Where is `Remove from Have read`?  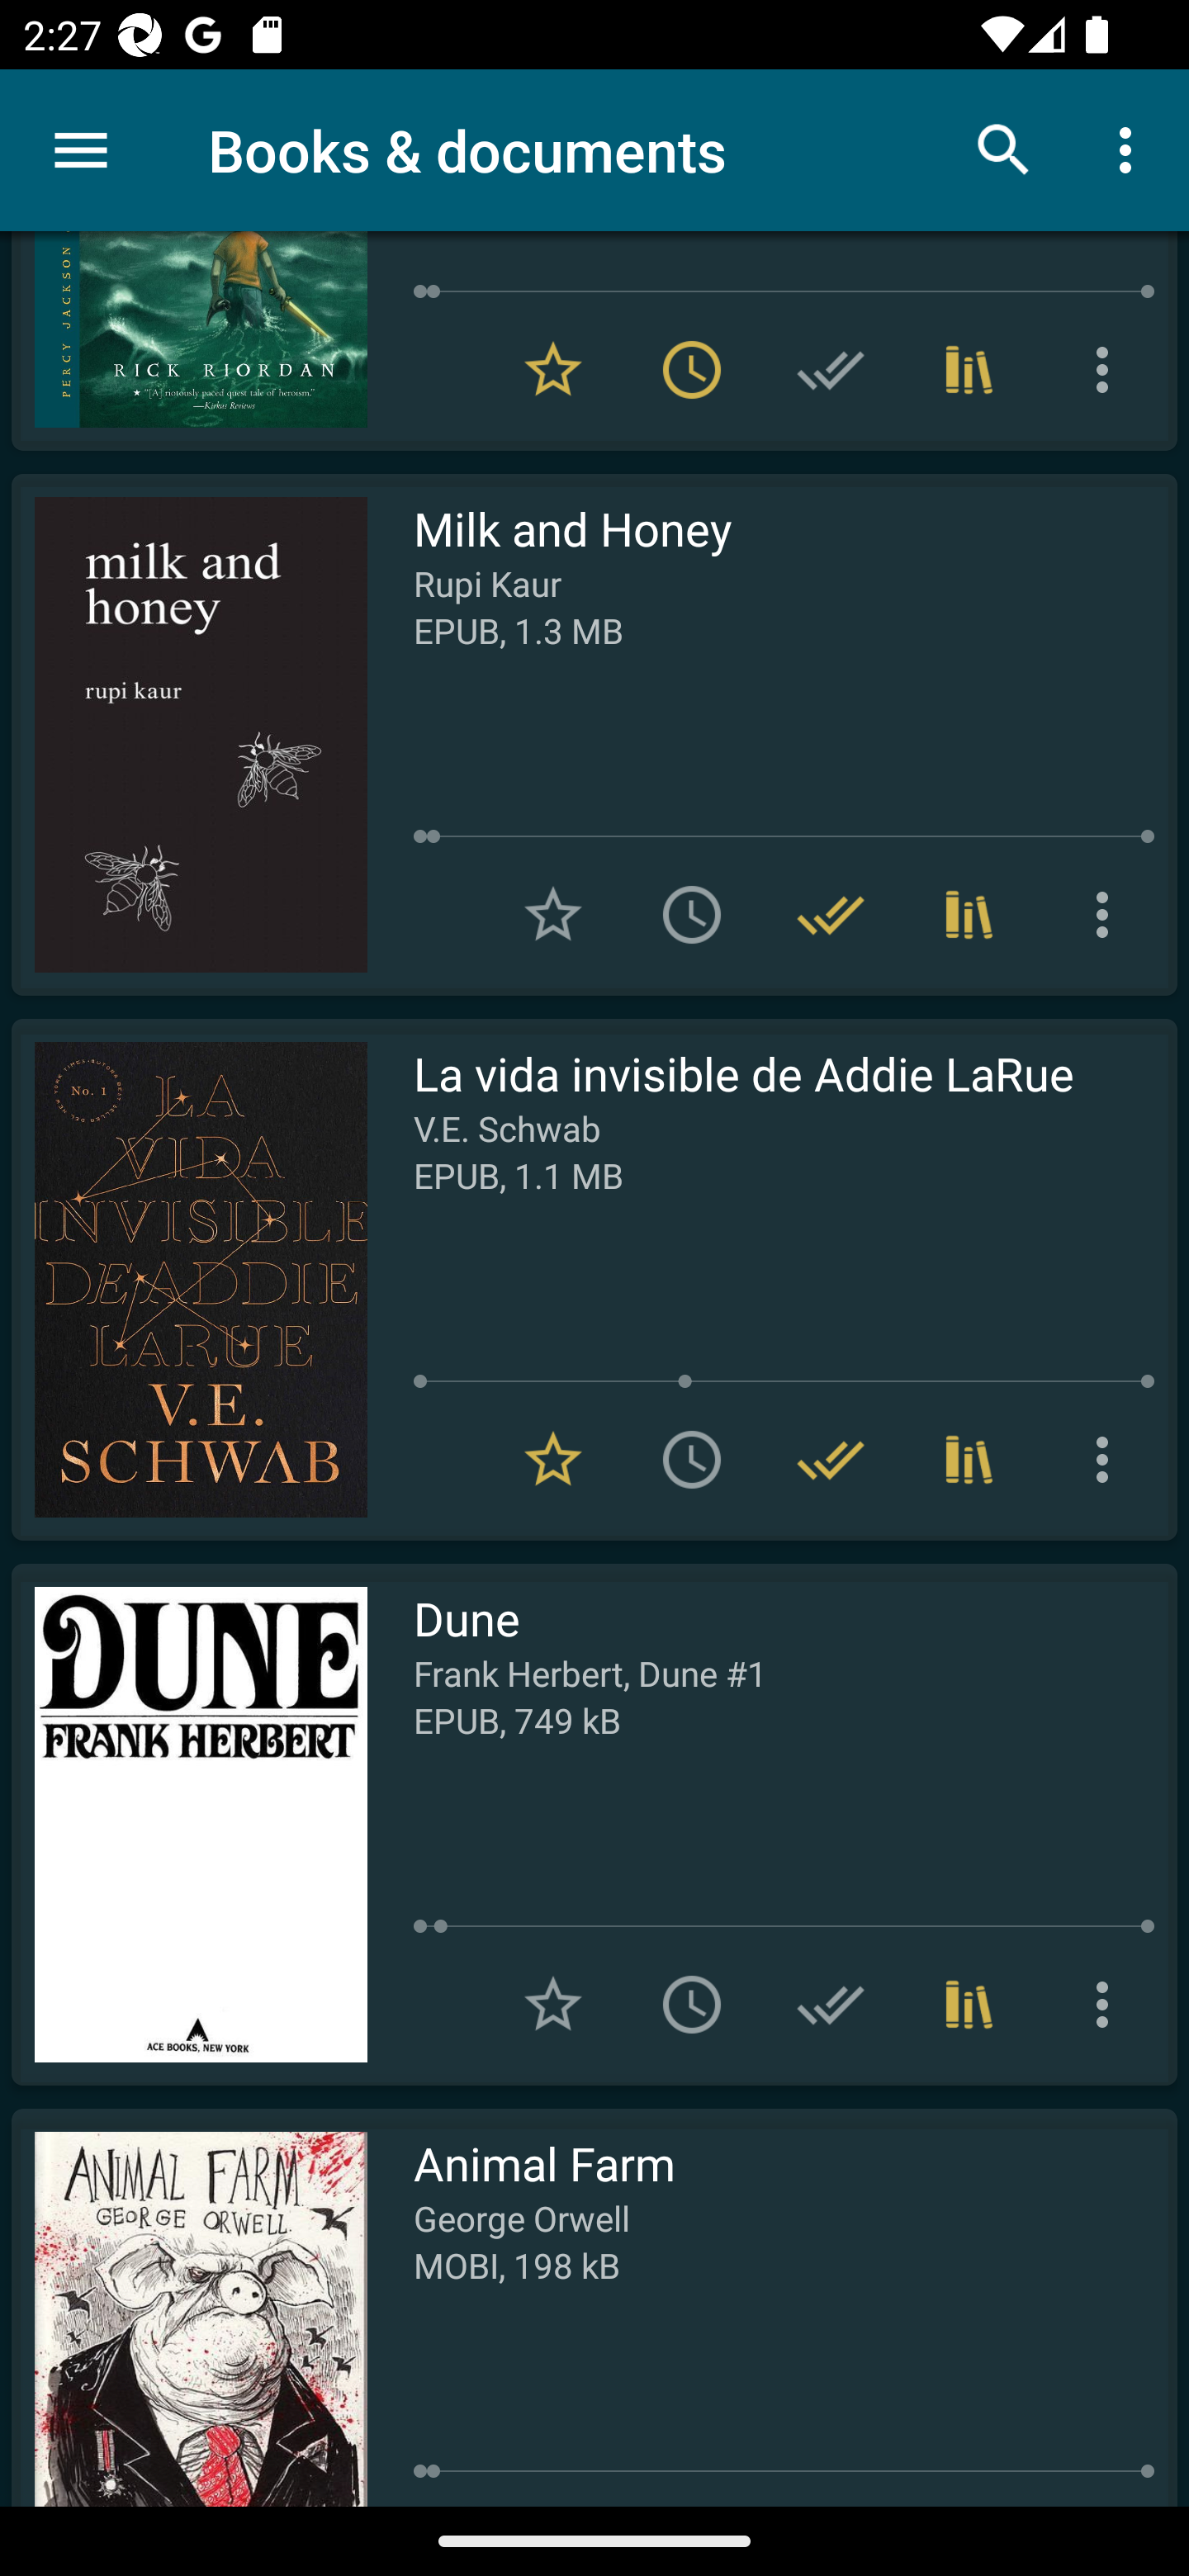 Remove from Have read is located at coordinates (831, 914).